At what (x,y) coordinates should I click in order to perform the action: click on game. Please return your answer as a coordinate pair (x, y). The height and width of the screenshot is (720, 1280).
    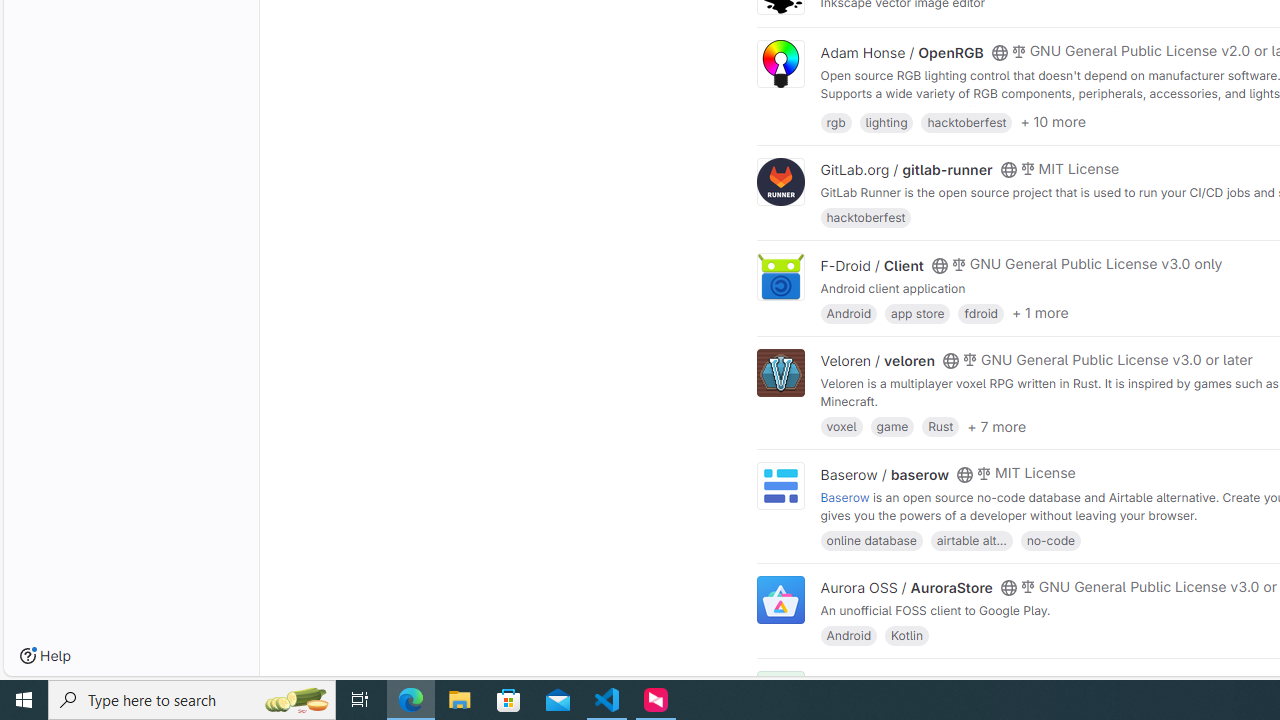
    Looking at the image, I should click on (892, 426).